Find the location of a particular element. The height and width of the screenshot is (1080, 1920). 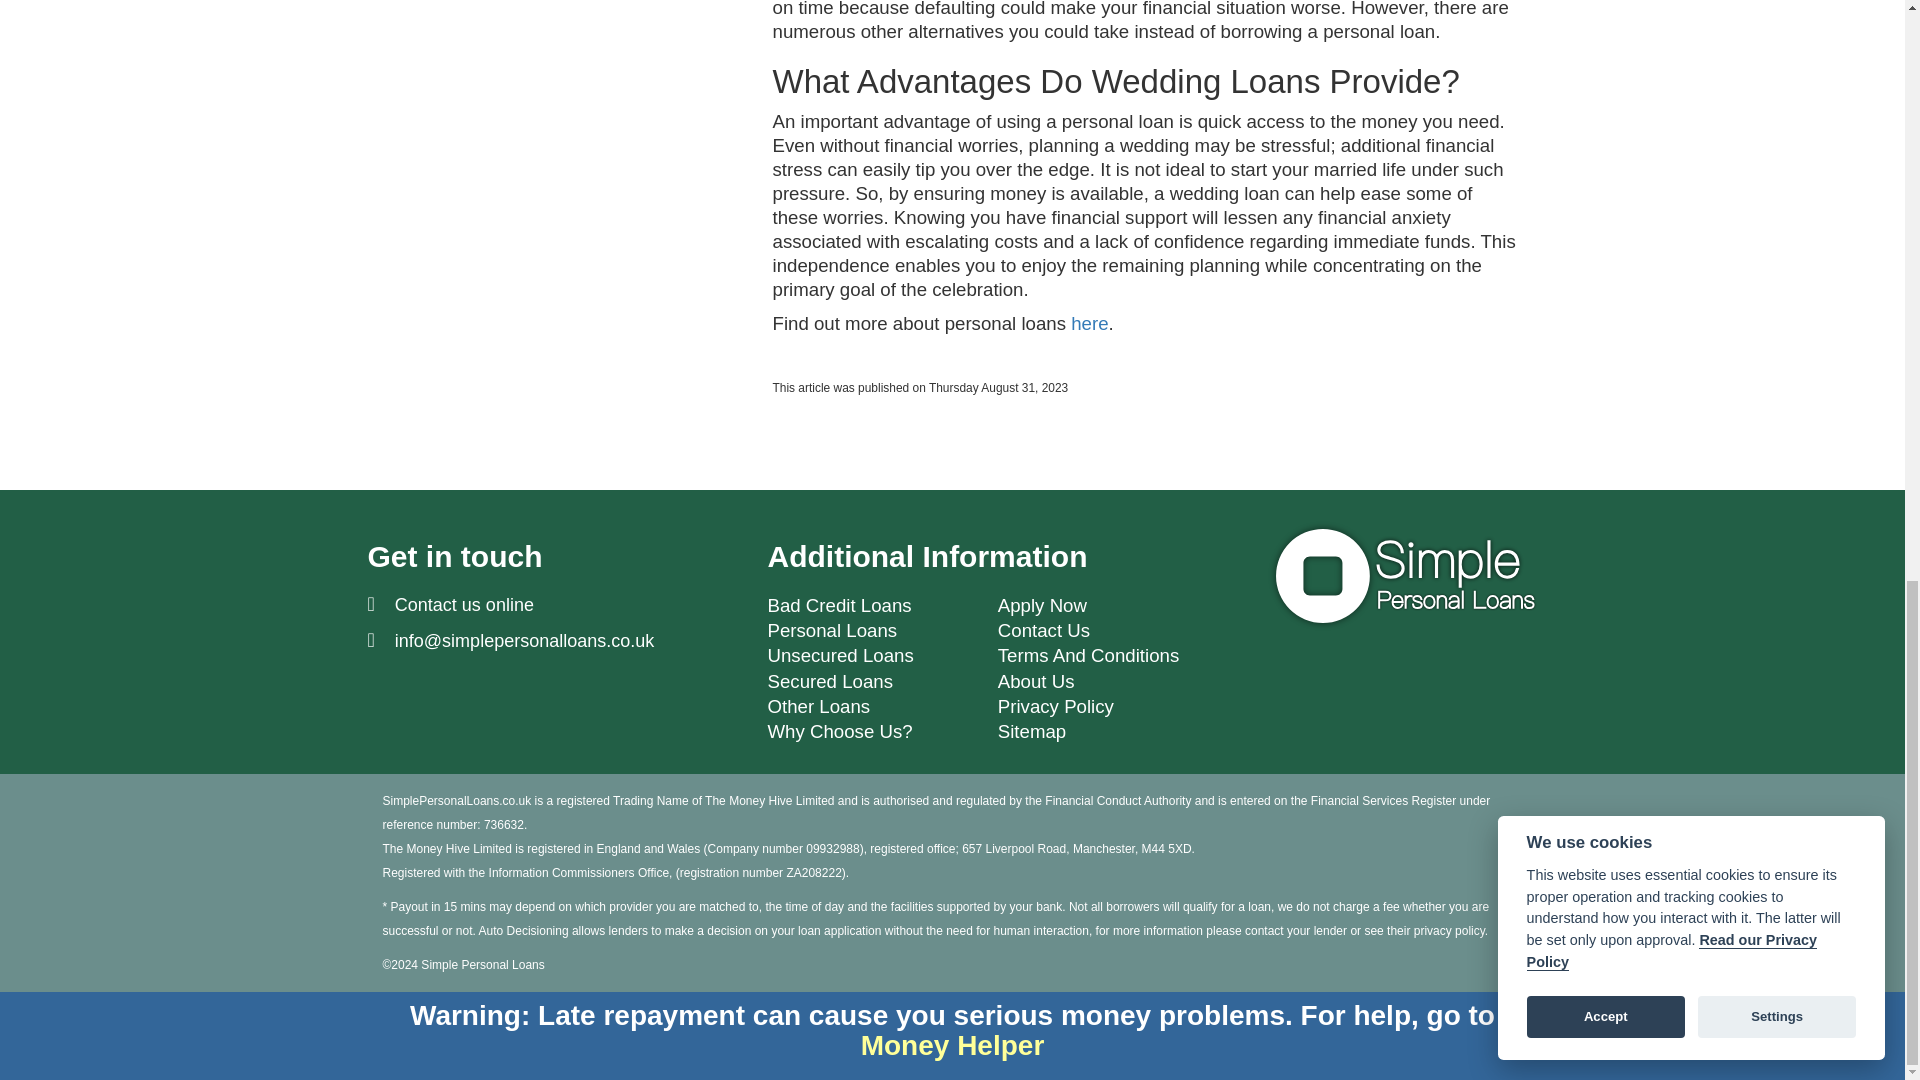

Apply Now is located at coordinates (1042, 605).